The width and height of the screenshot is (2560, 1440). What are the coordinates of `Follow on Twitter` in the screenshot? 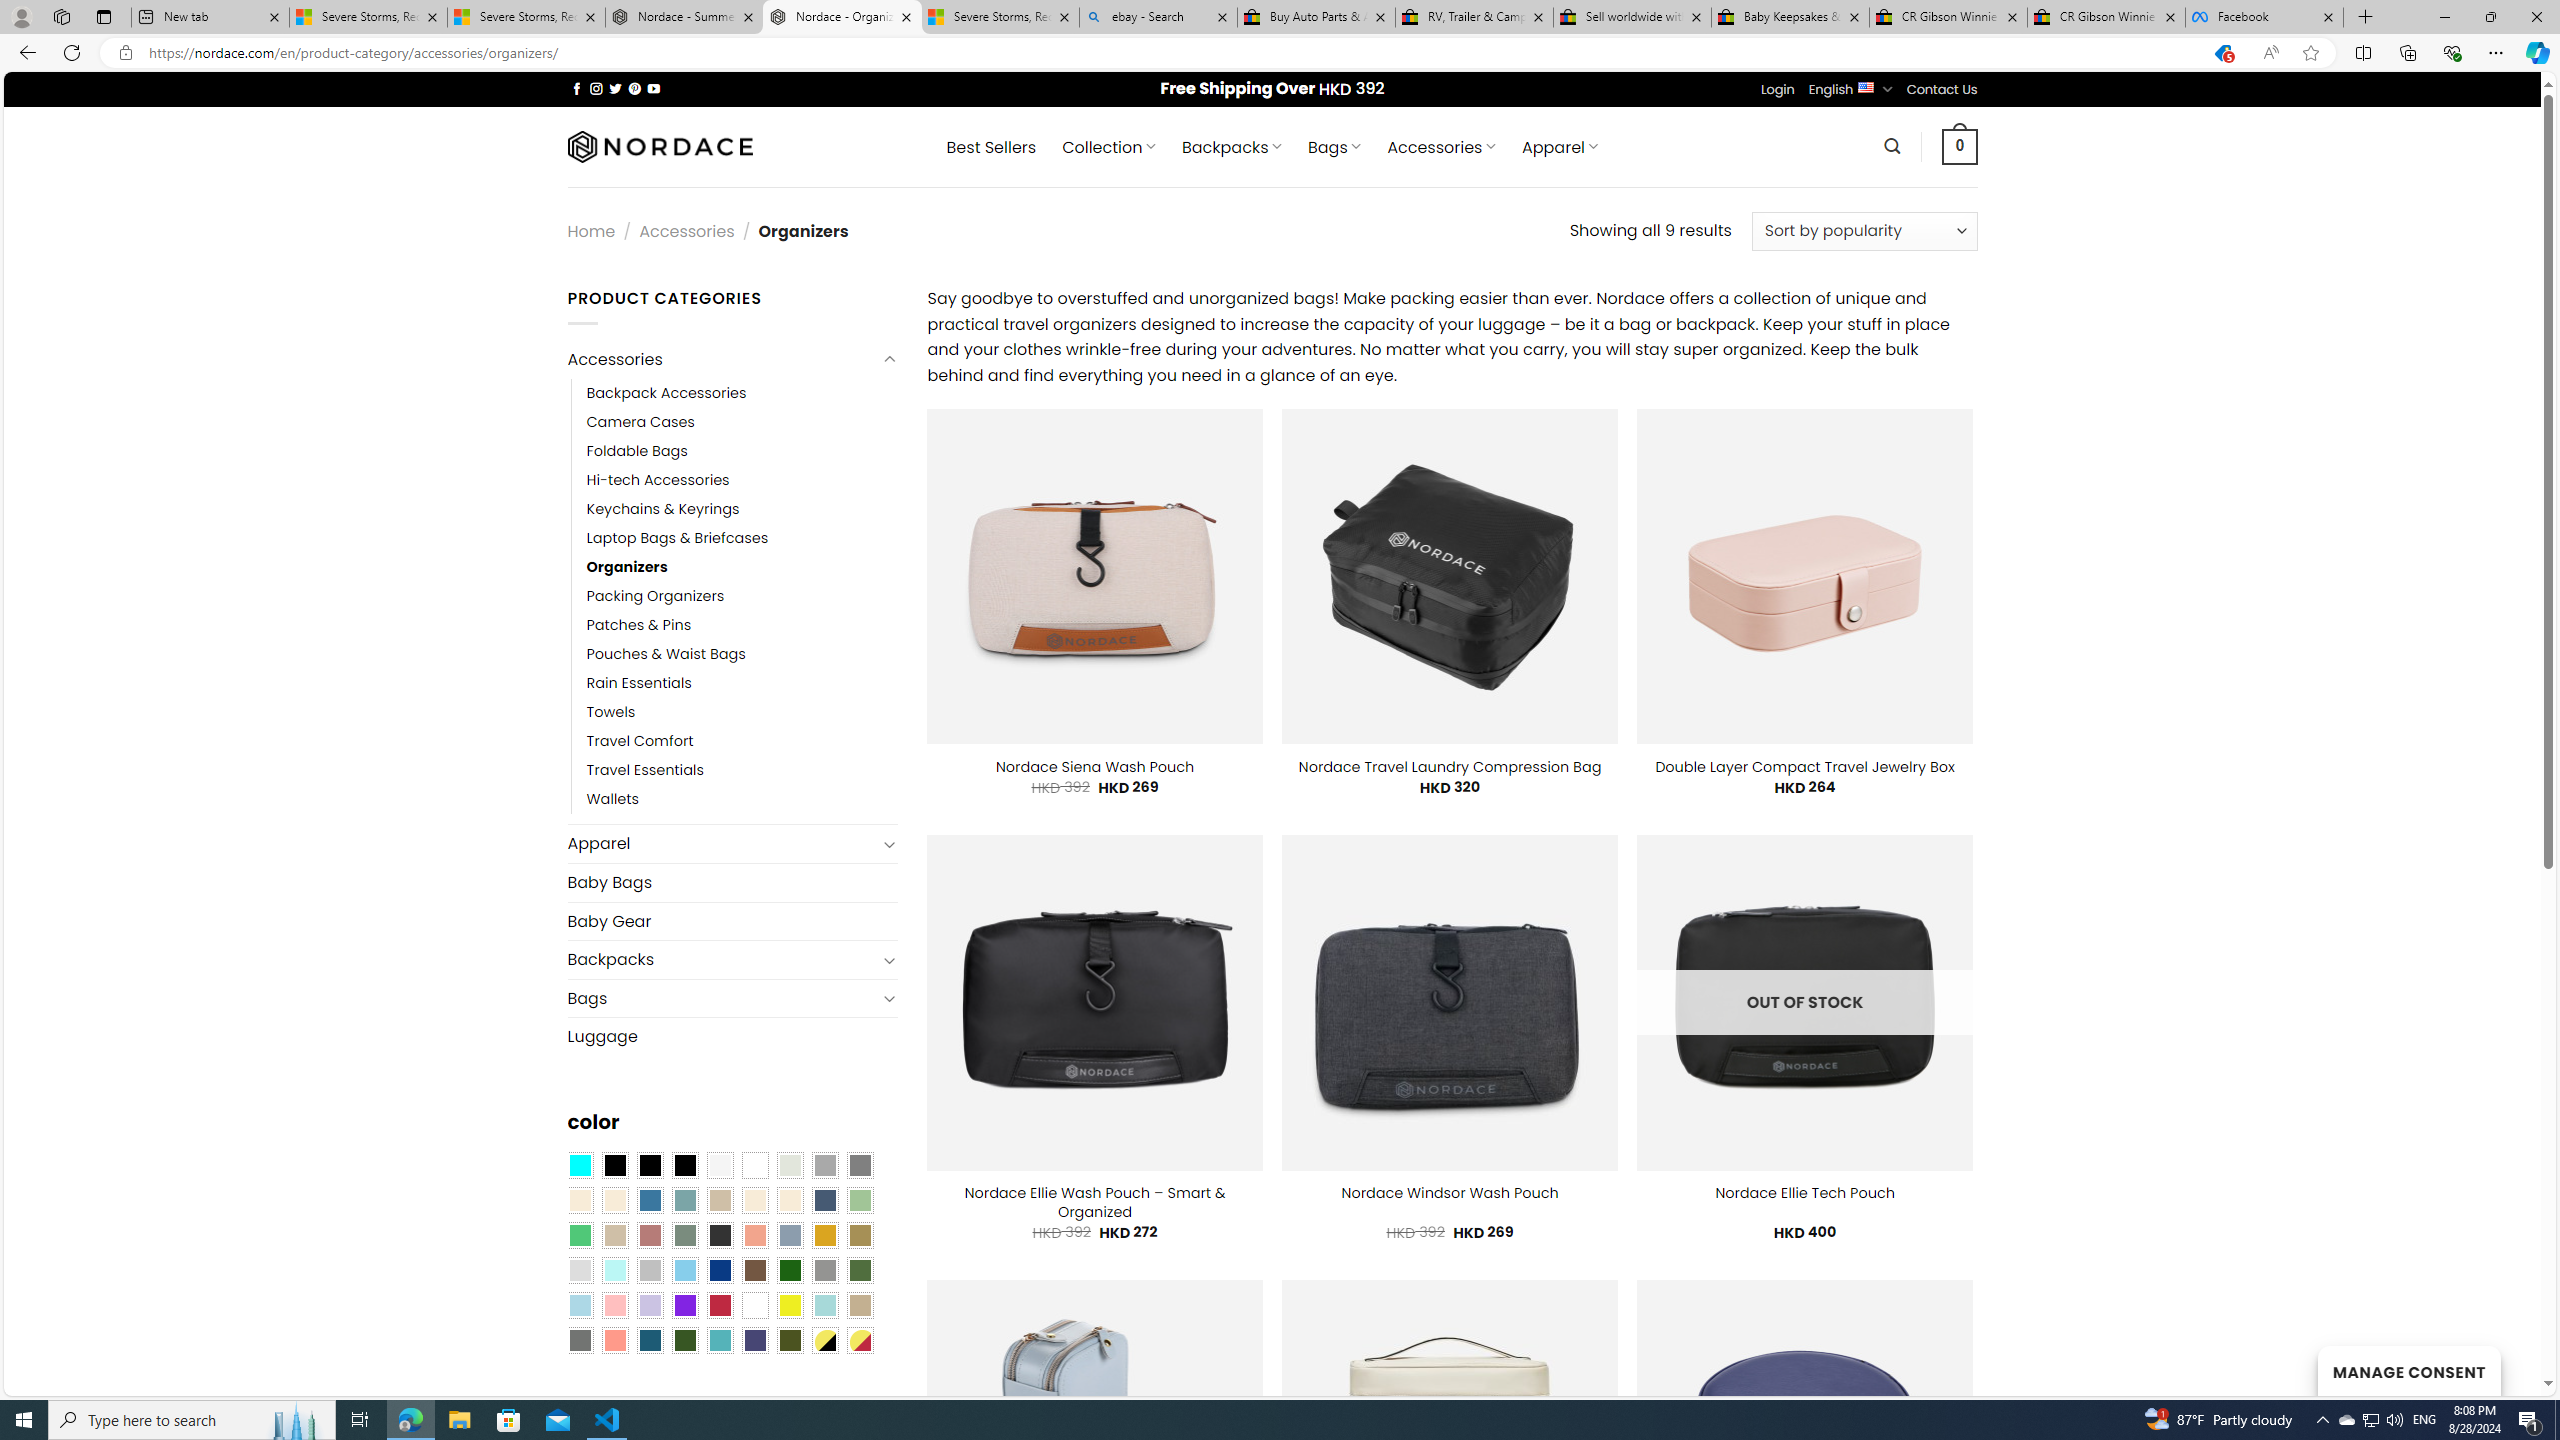 It's located at (616, 88).